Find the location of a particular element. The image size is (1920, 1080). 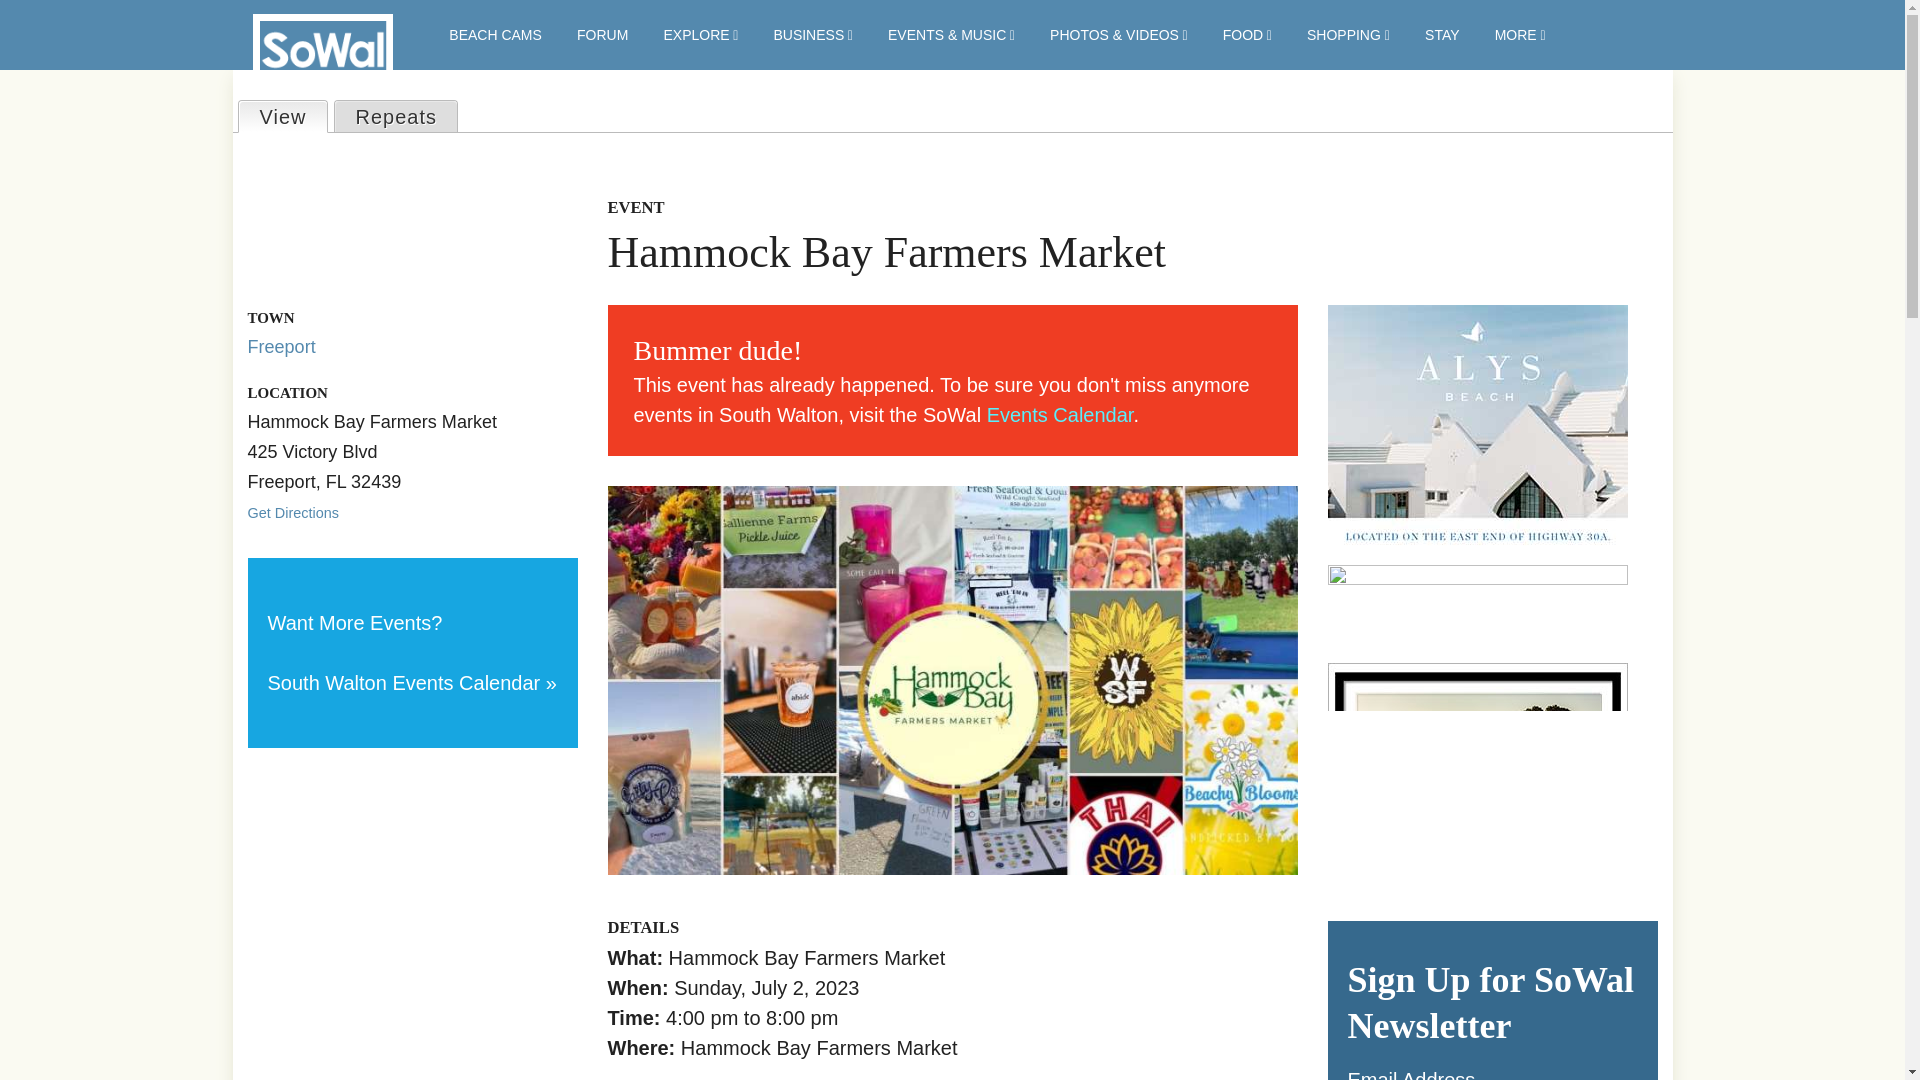

See our events guide is located at coordinates (412, 682).